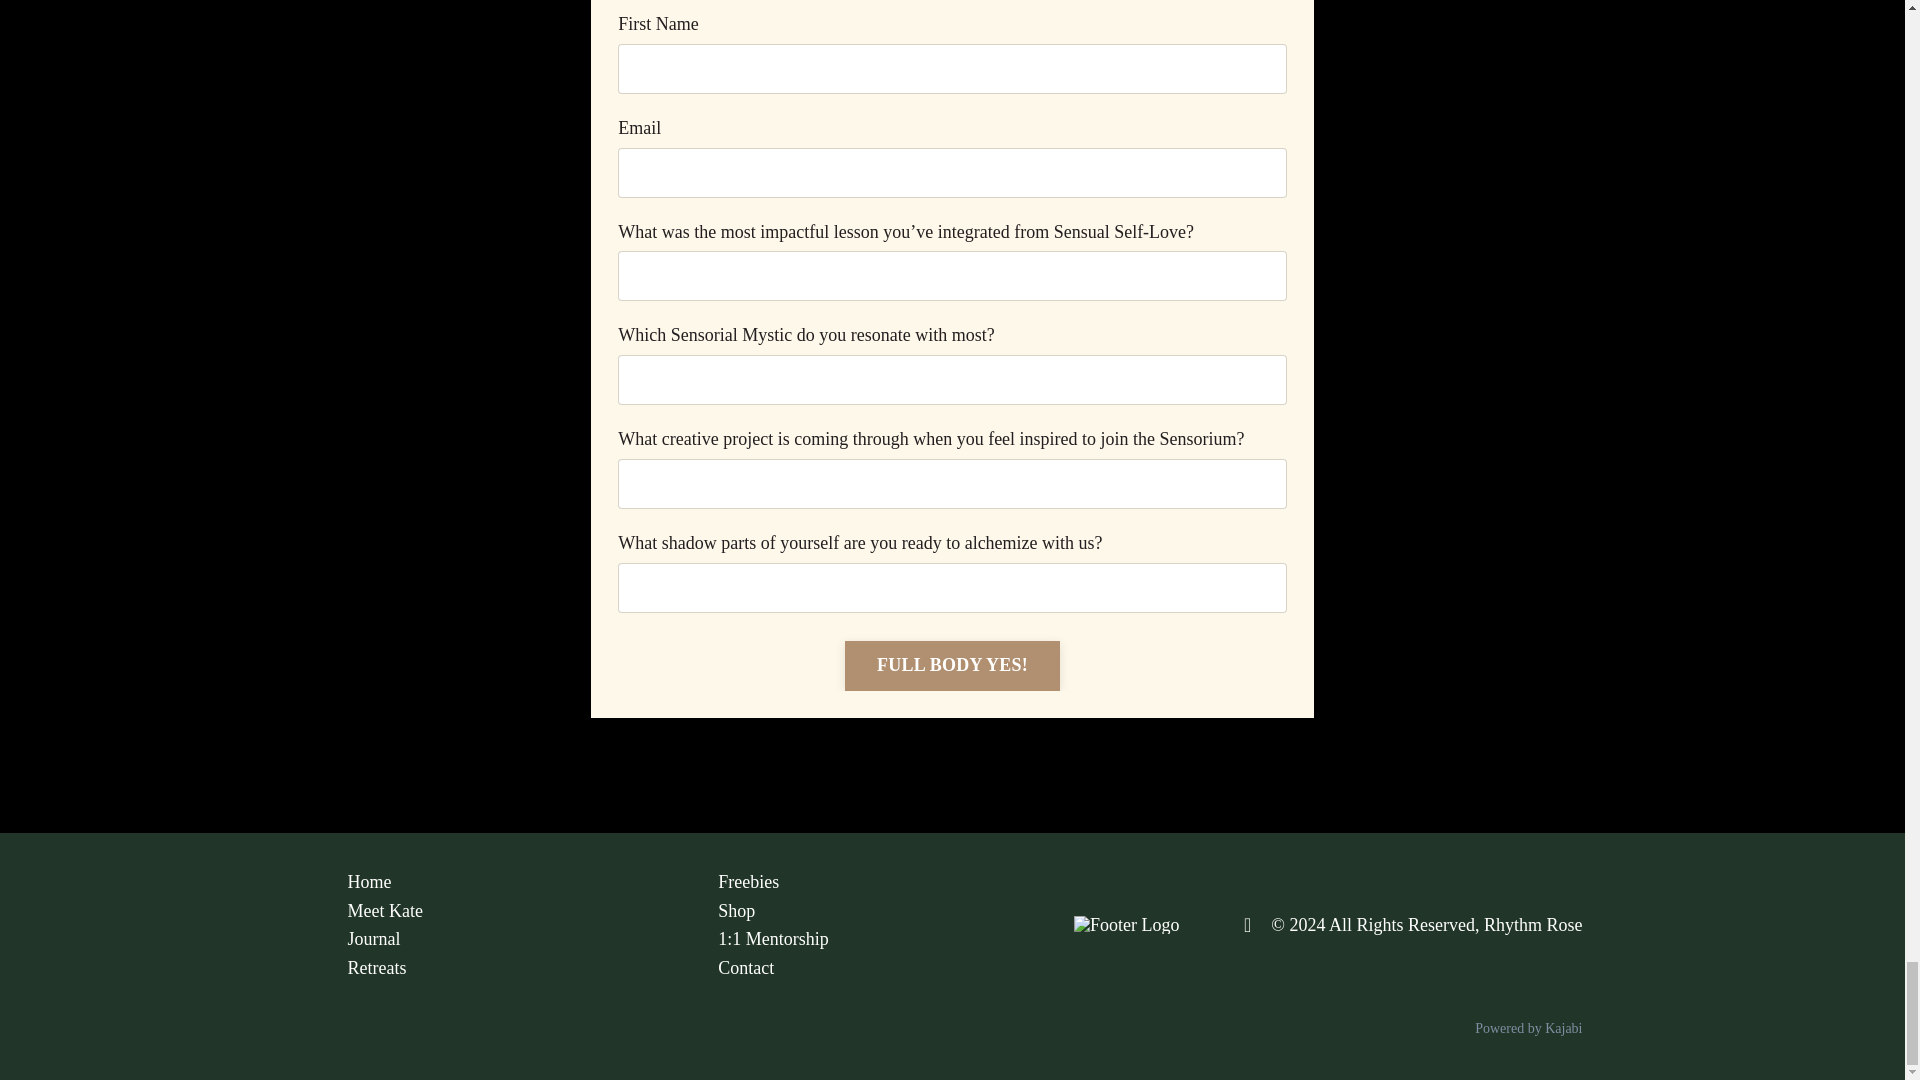  What do you see at coordinates (1528, 1028) in the screenshot?
I see `Powered by Kajabi` at bounding box center [1528, 1028].